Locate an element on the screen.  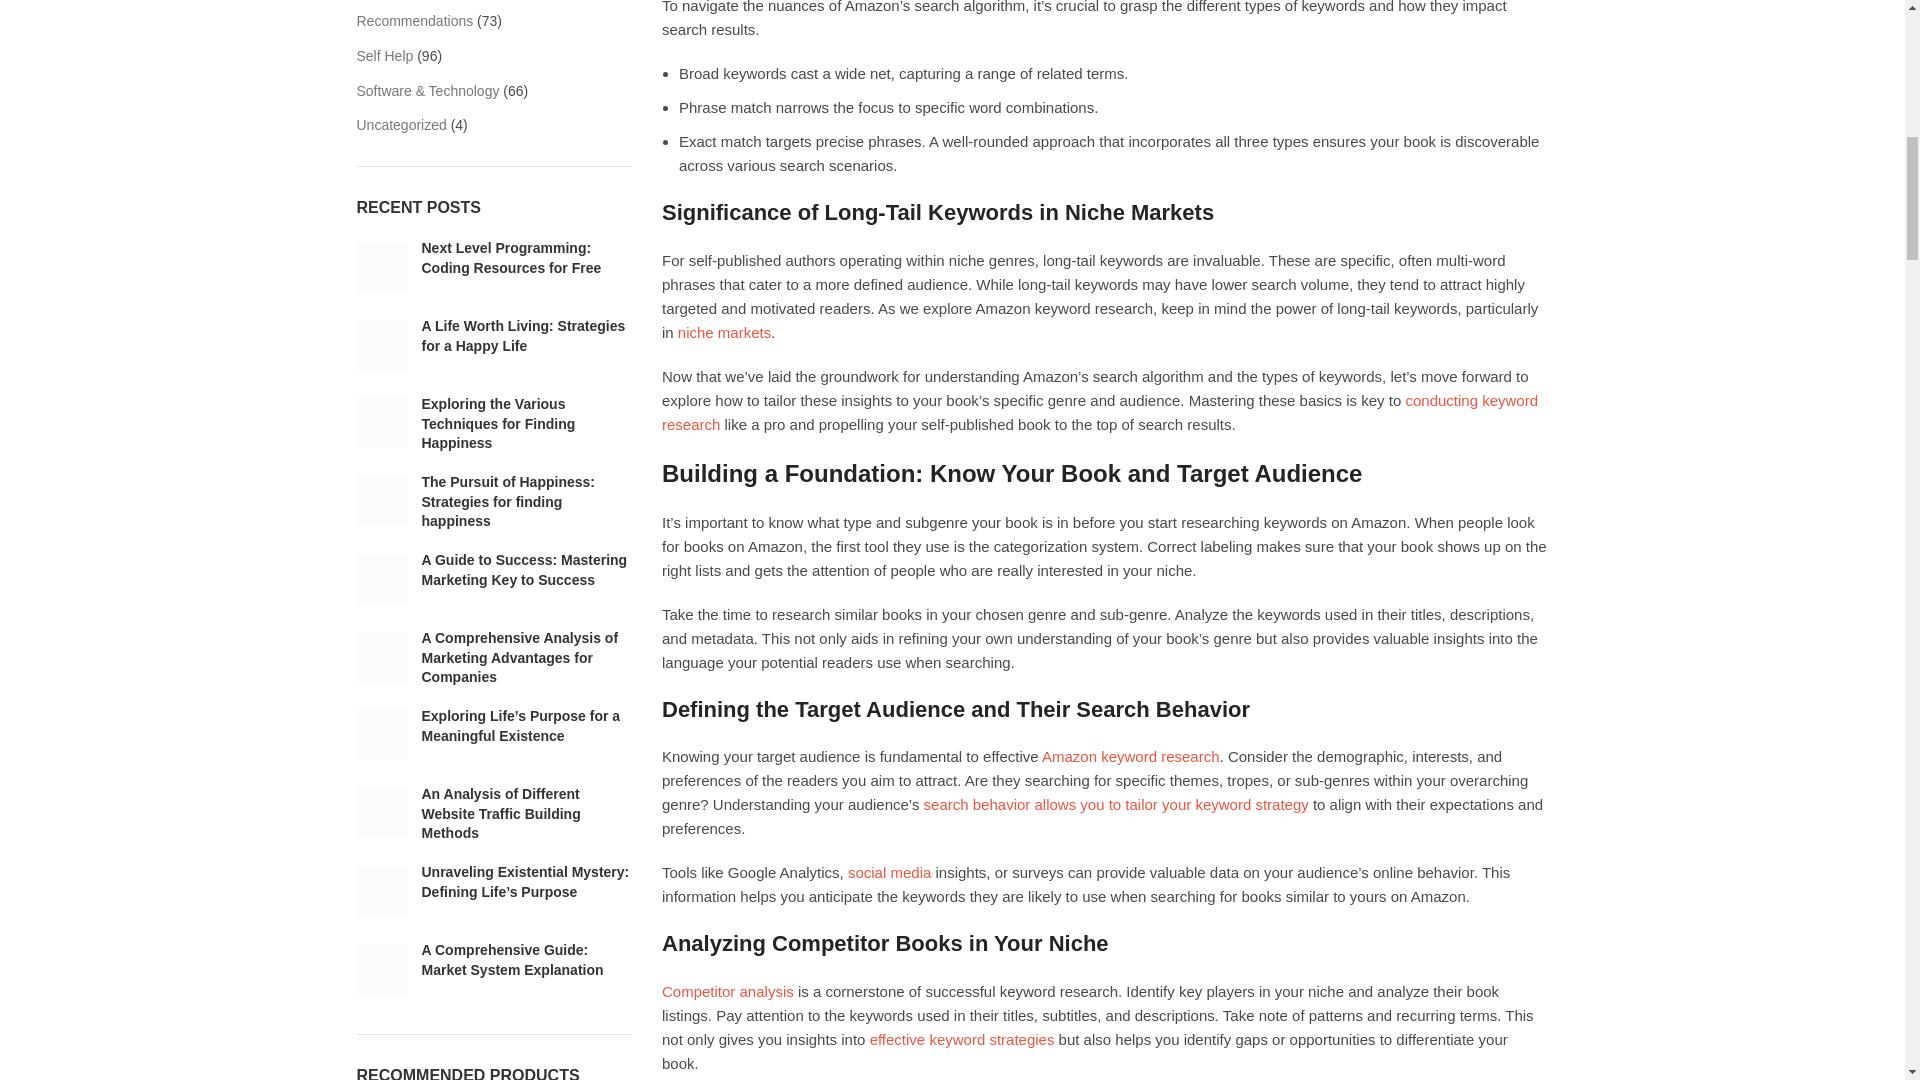
Amazon keyword research is located at coordinates (1130, 756).